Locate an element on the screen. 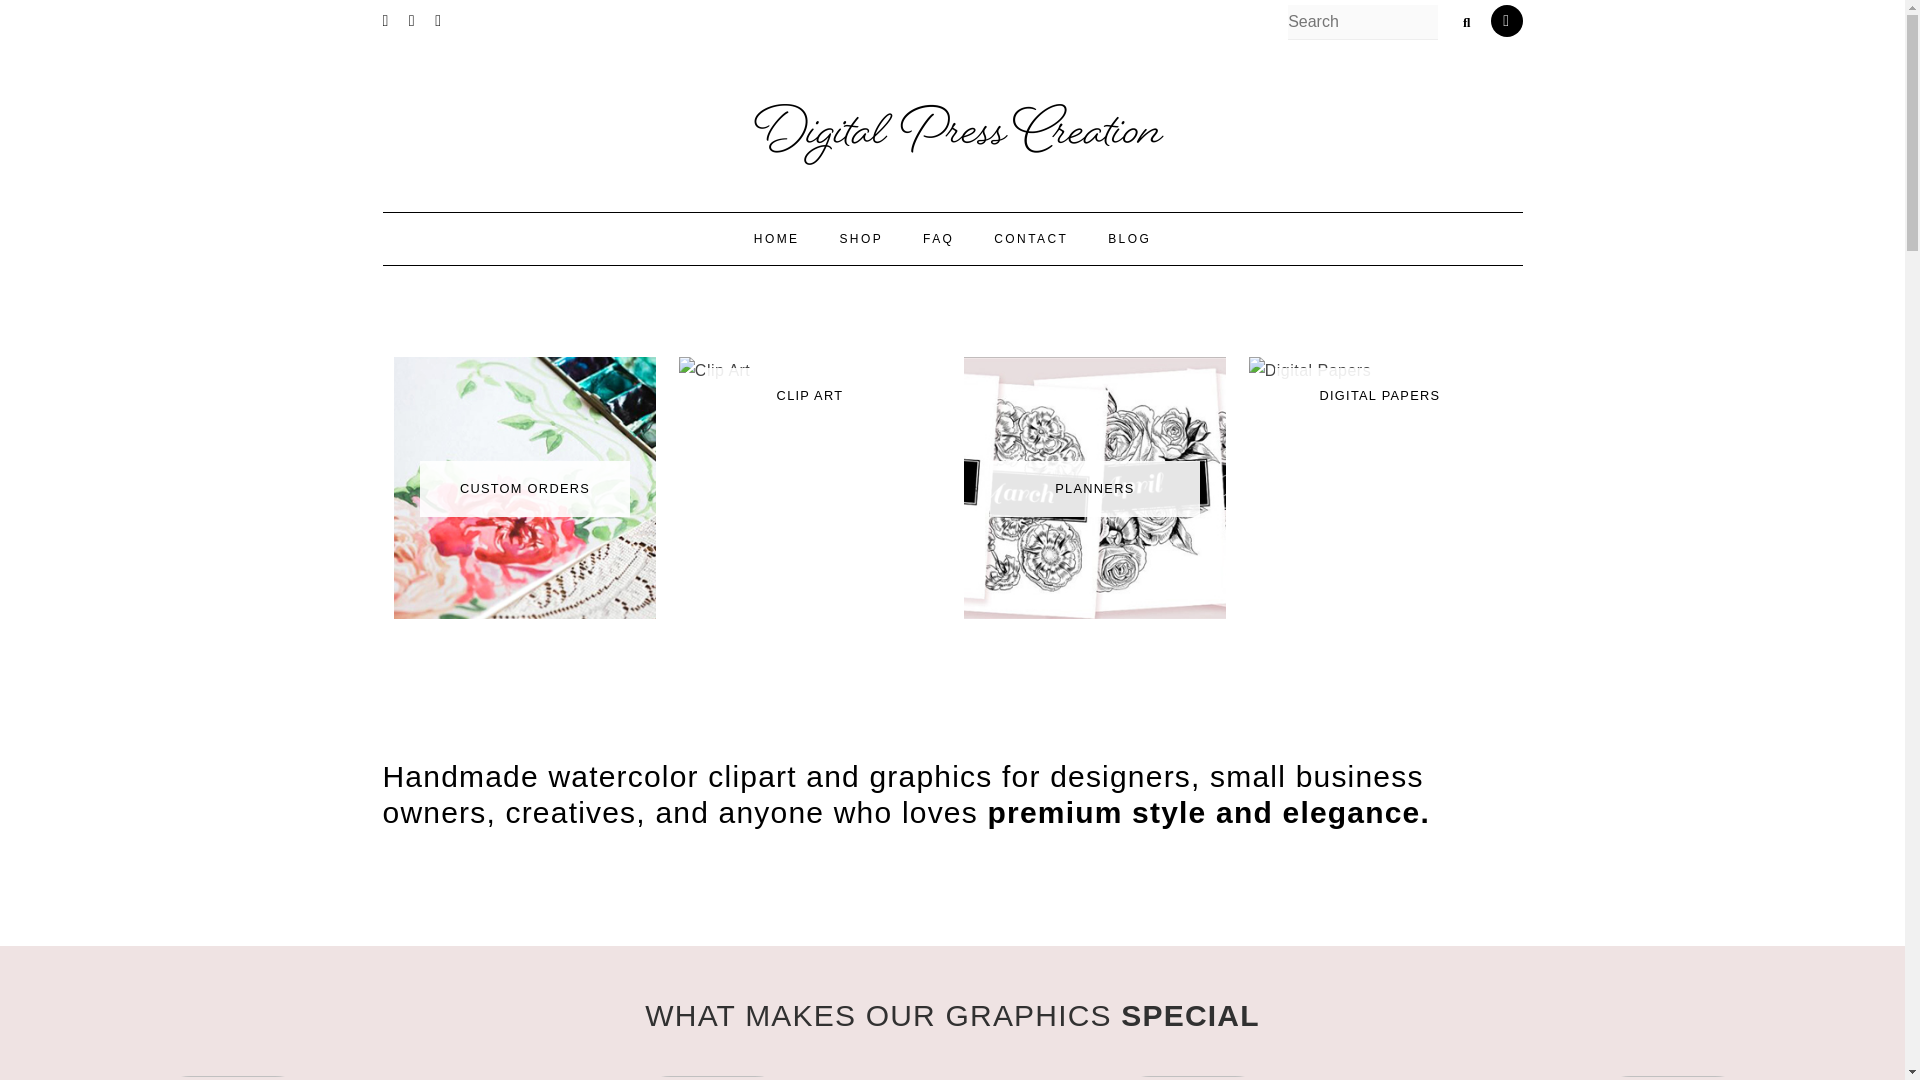 This screenshot has width=1920, height=1080. View your shopping cart is located at coordinates (1506, 20).